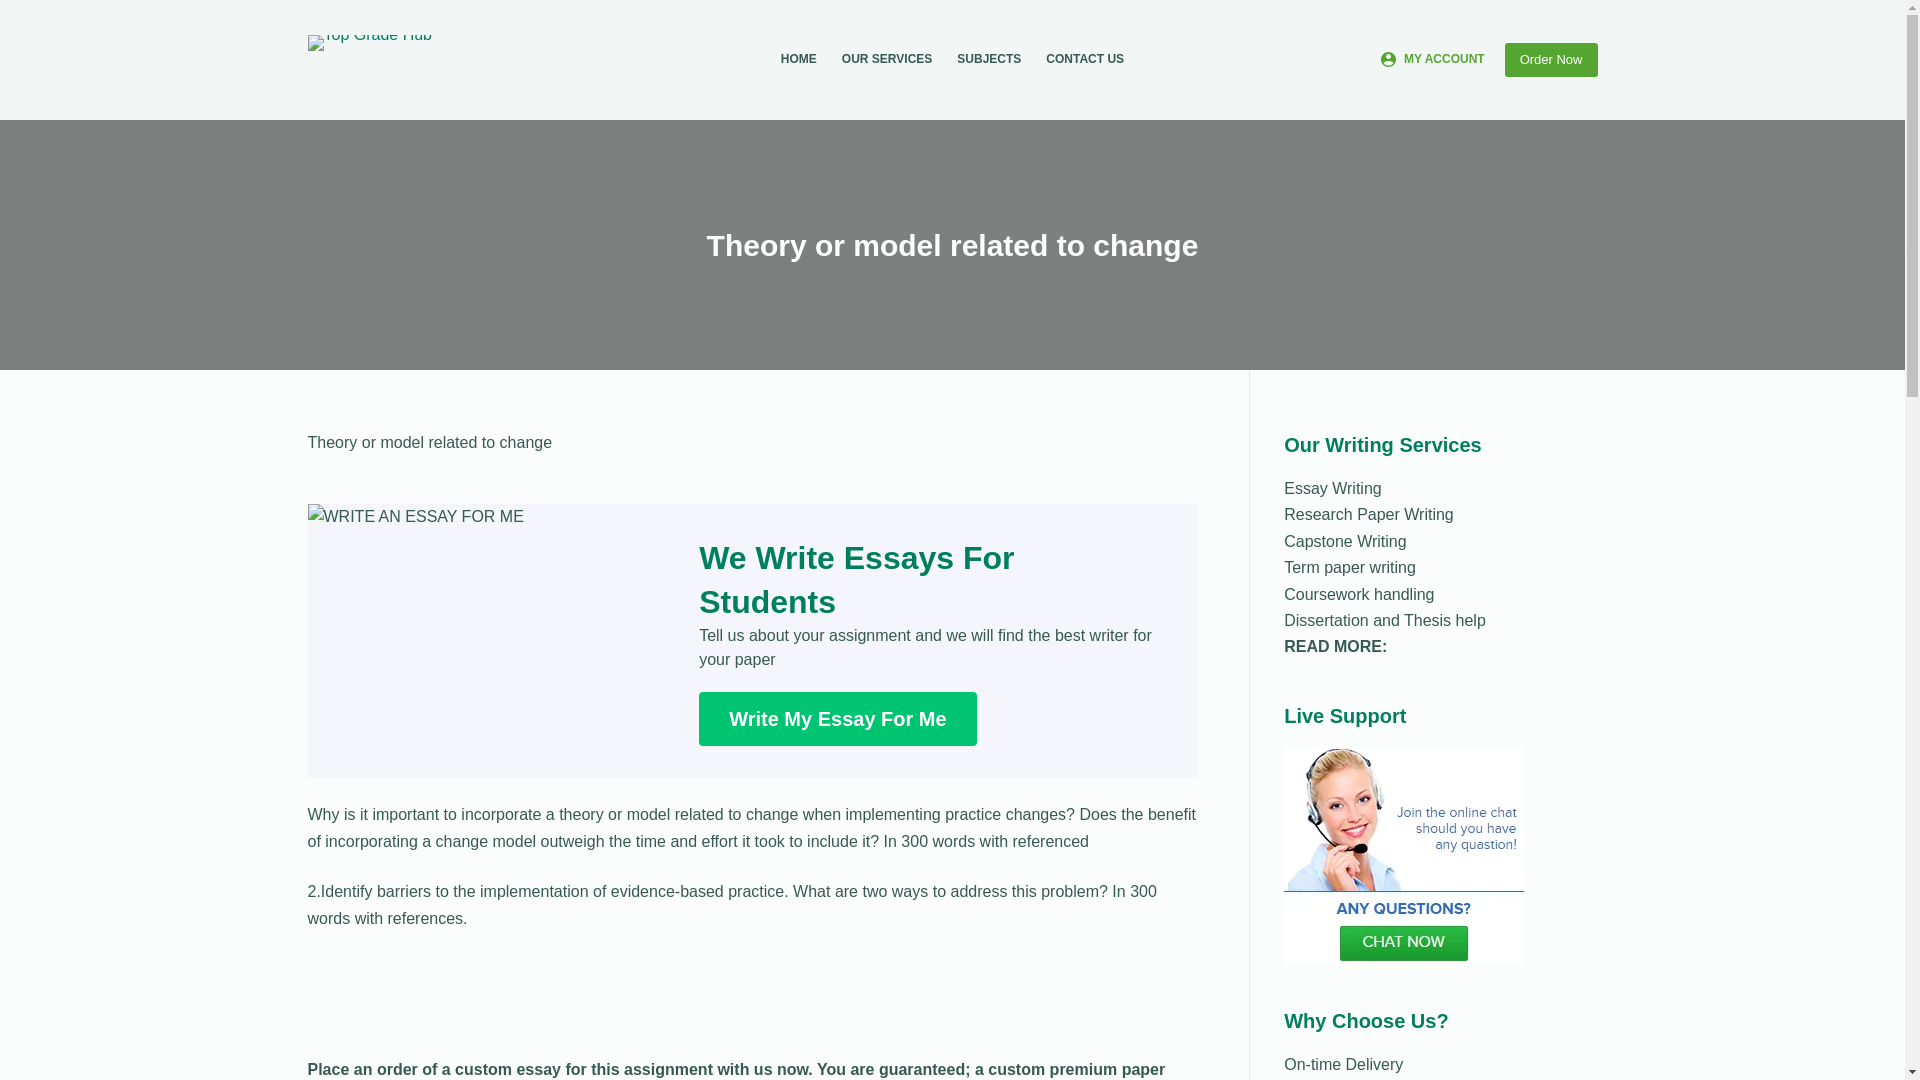 Image resolution: width=1920 pixels, height=1080 pixels. What do you see at coordinates (989, 60) in the screenshot?
I see `SUBJECTS` at bounding box center [989, 60].